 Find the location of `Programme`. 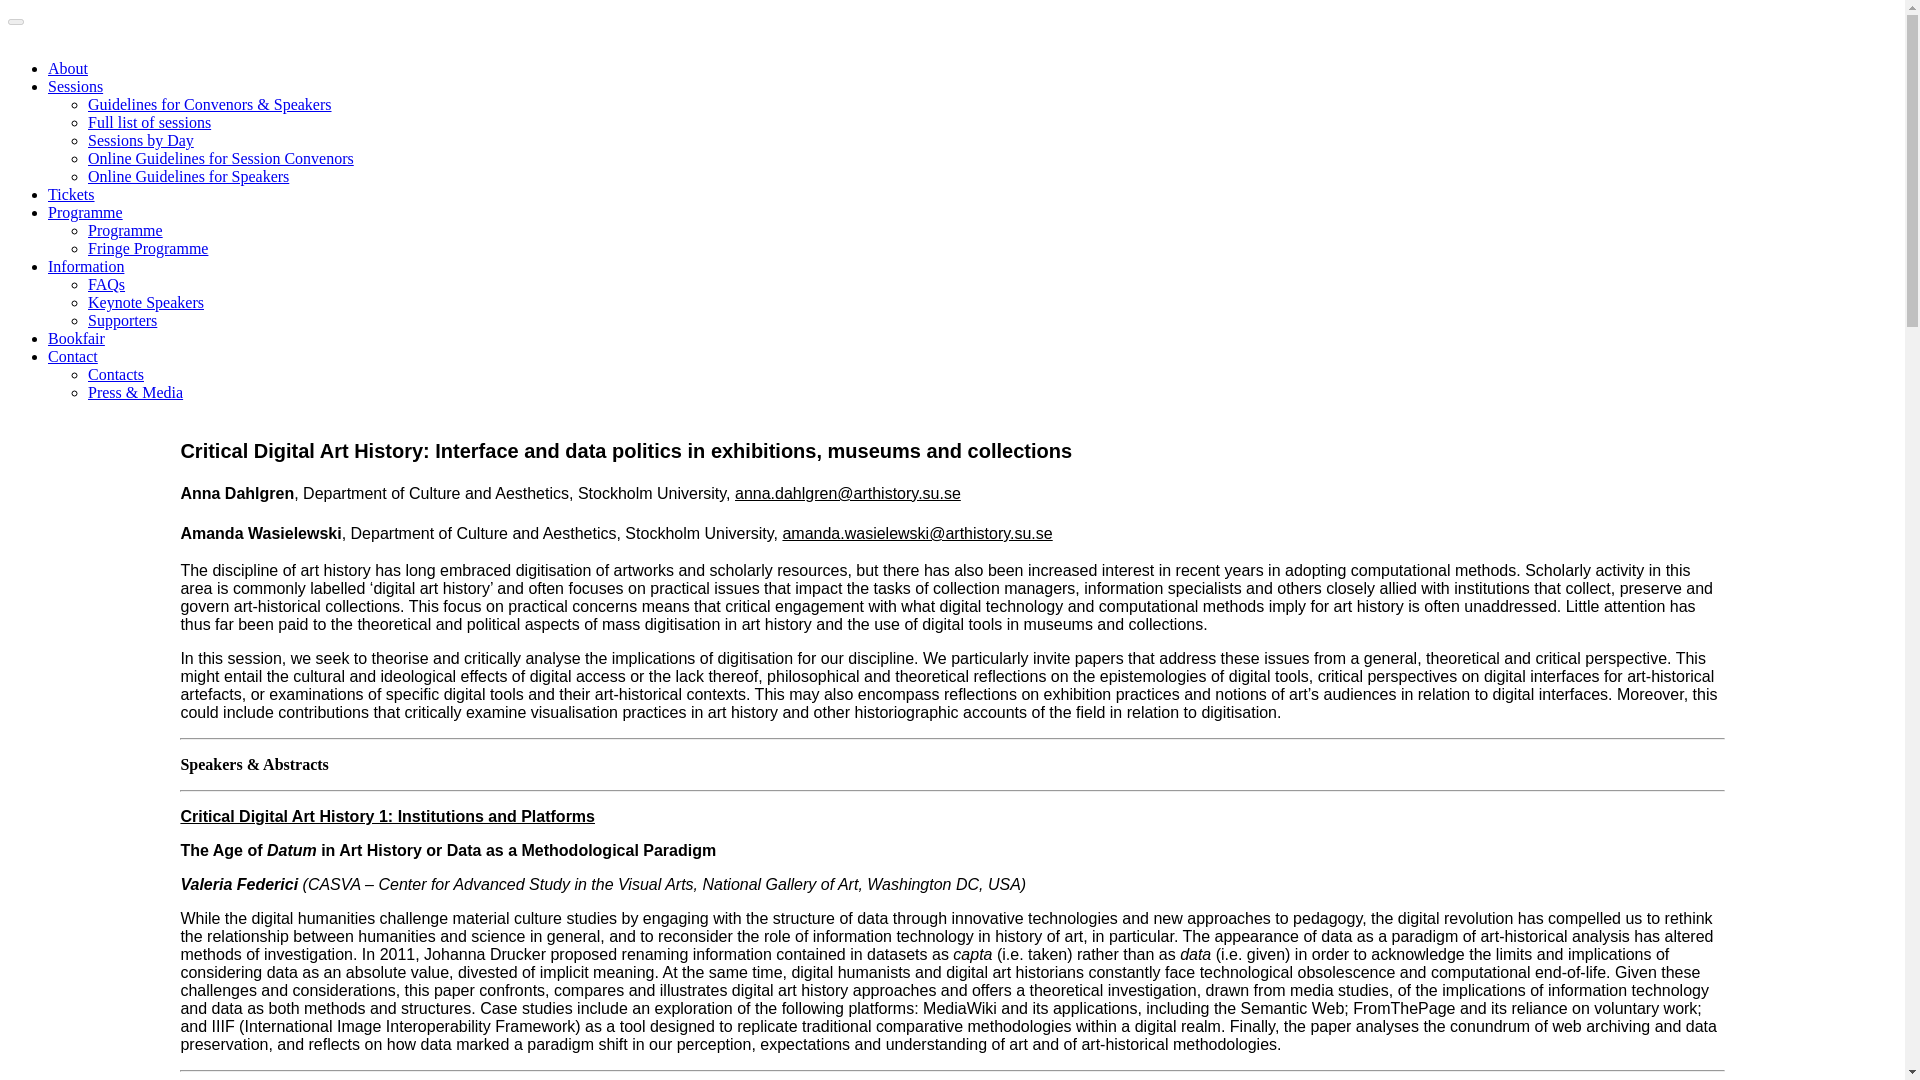

Programme is located at coordinates (85, 212).